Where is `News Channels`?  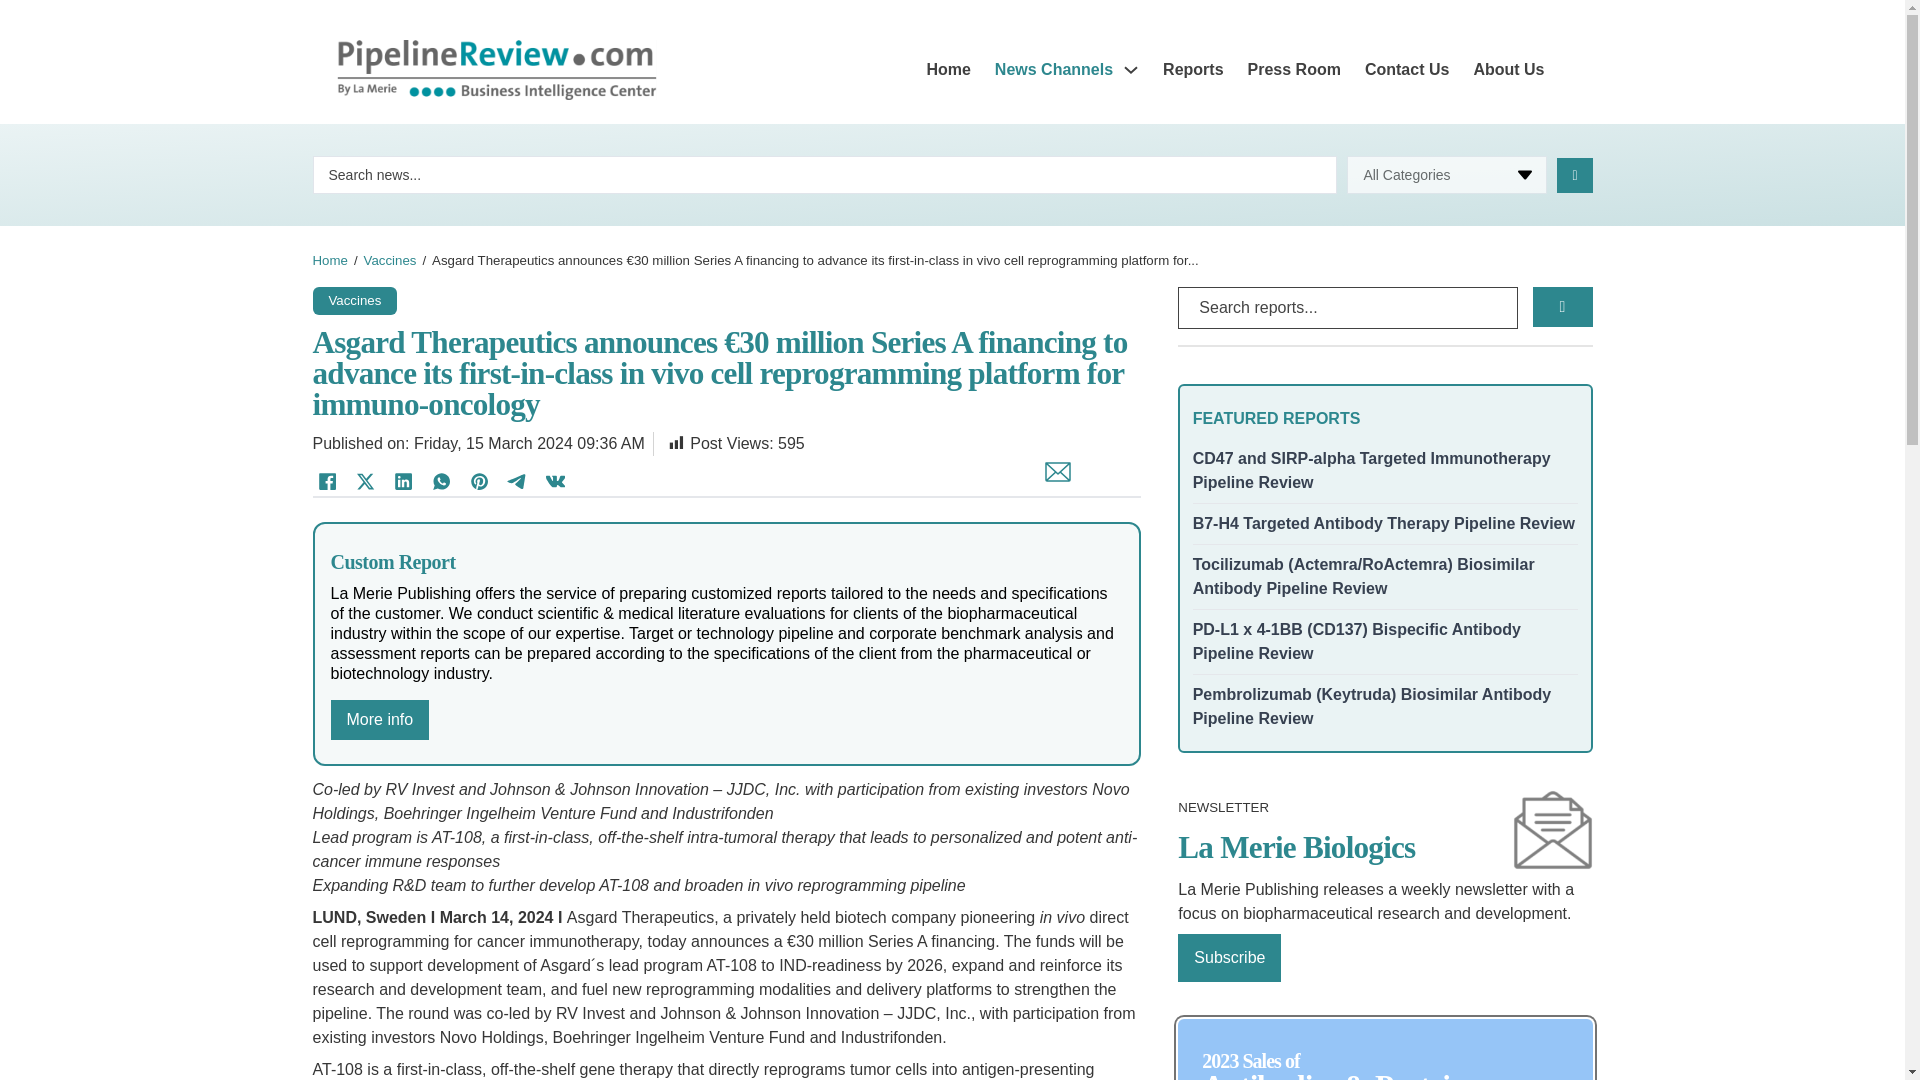 News Channels is located at coordinates (1054, 70).